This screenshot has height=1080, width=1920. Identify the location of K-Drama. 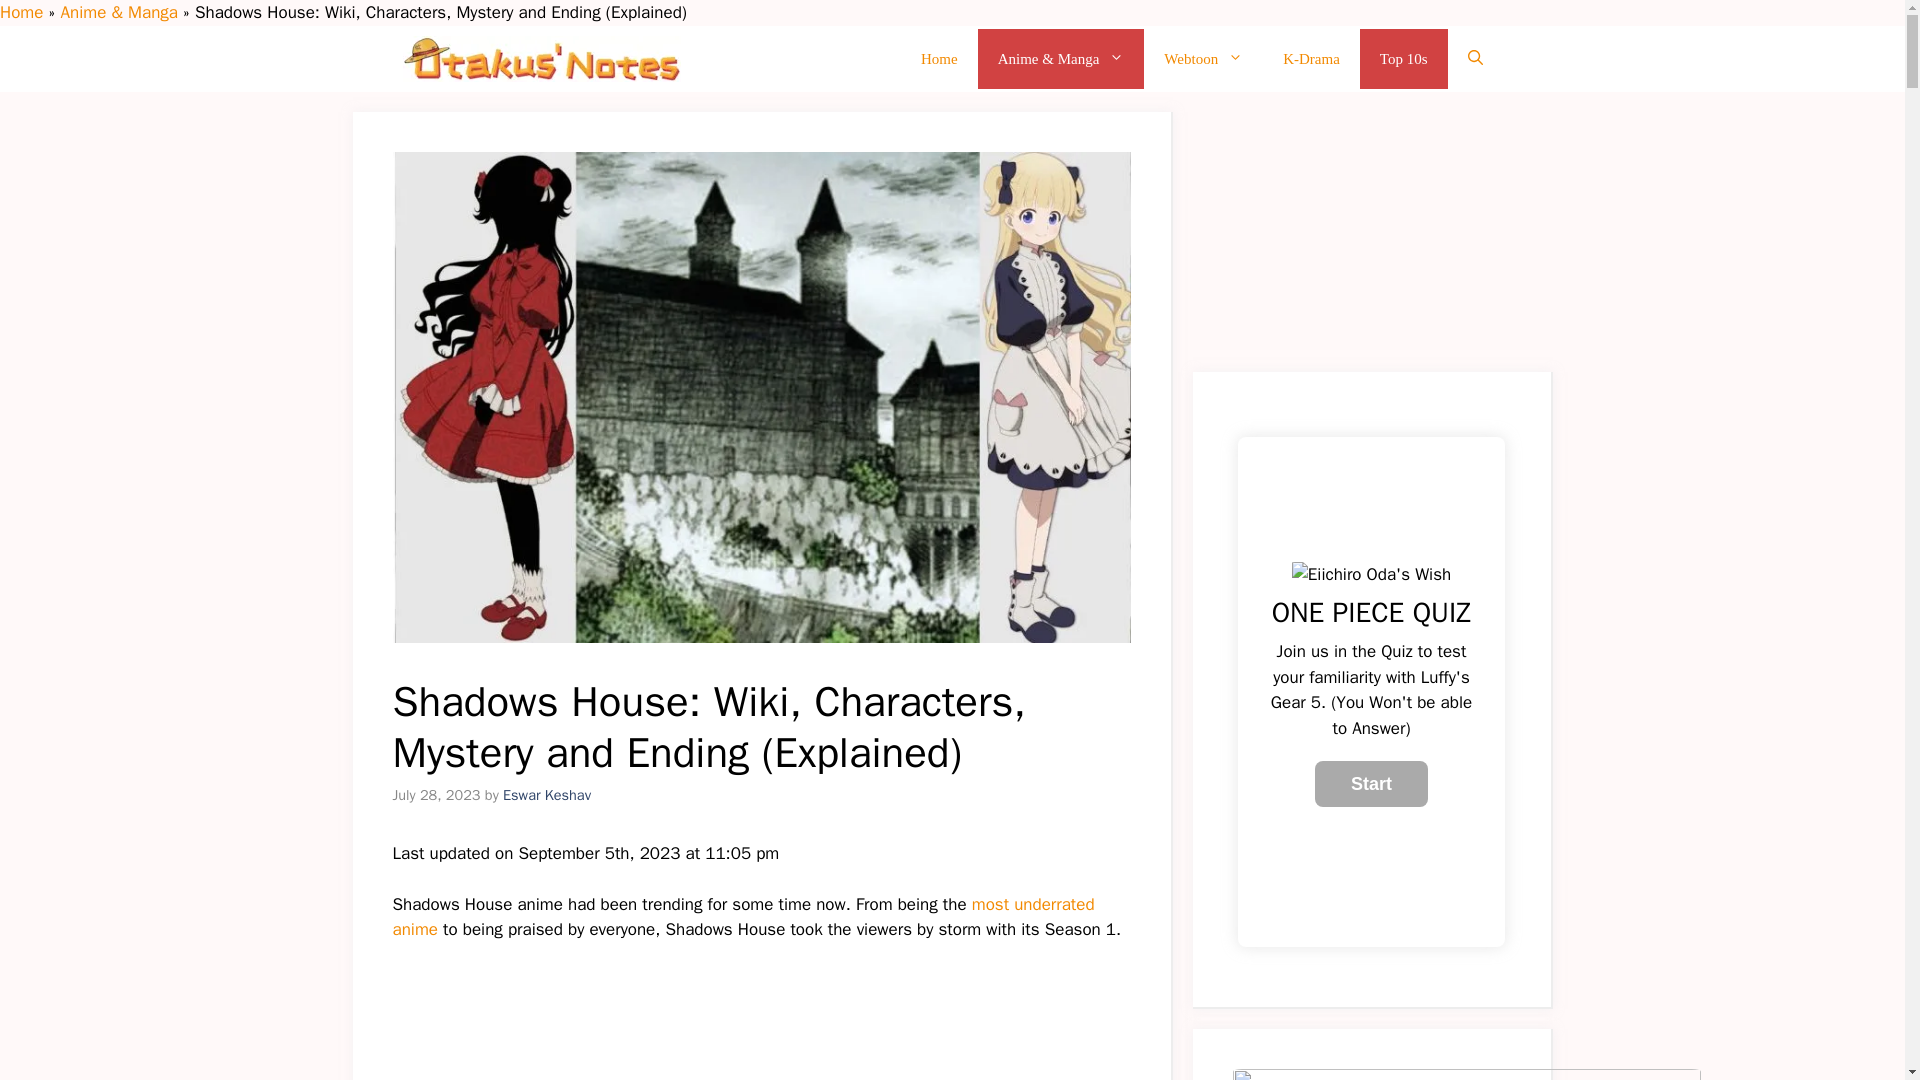
(1311, 58).